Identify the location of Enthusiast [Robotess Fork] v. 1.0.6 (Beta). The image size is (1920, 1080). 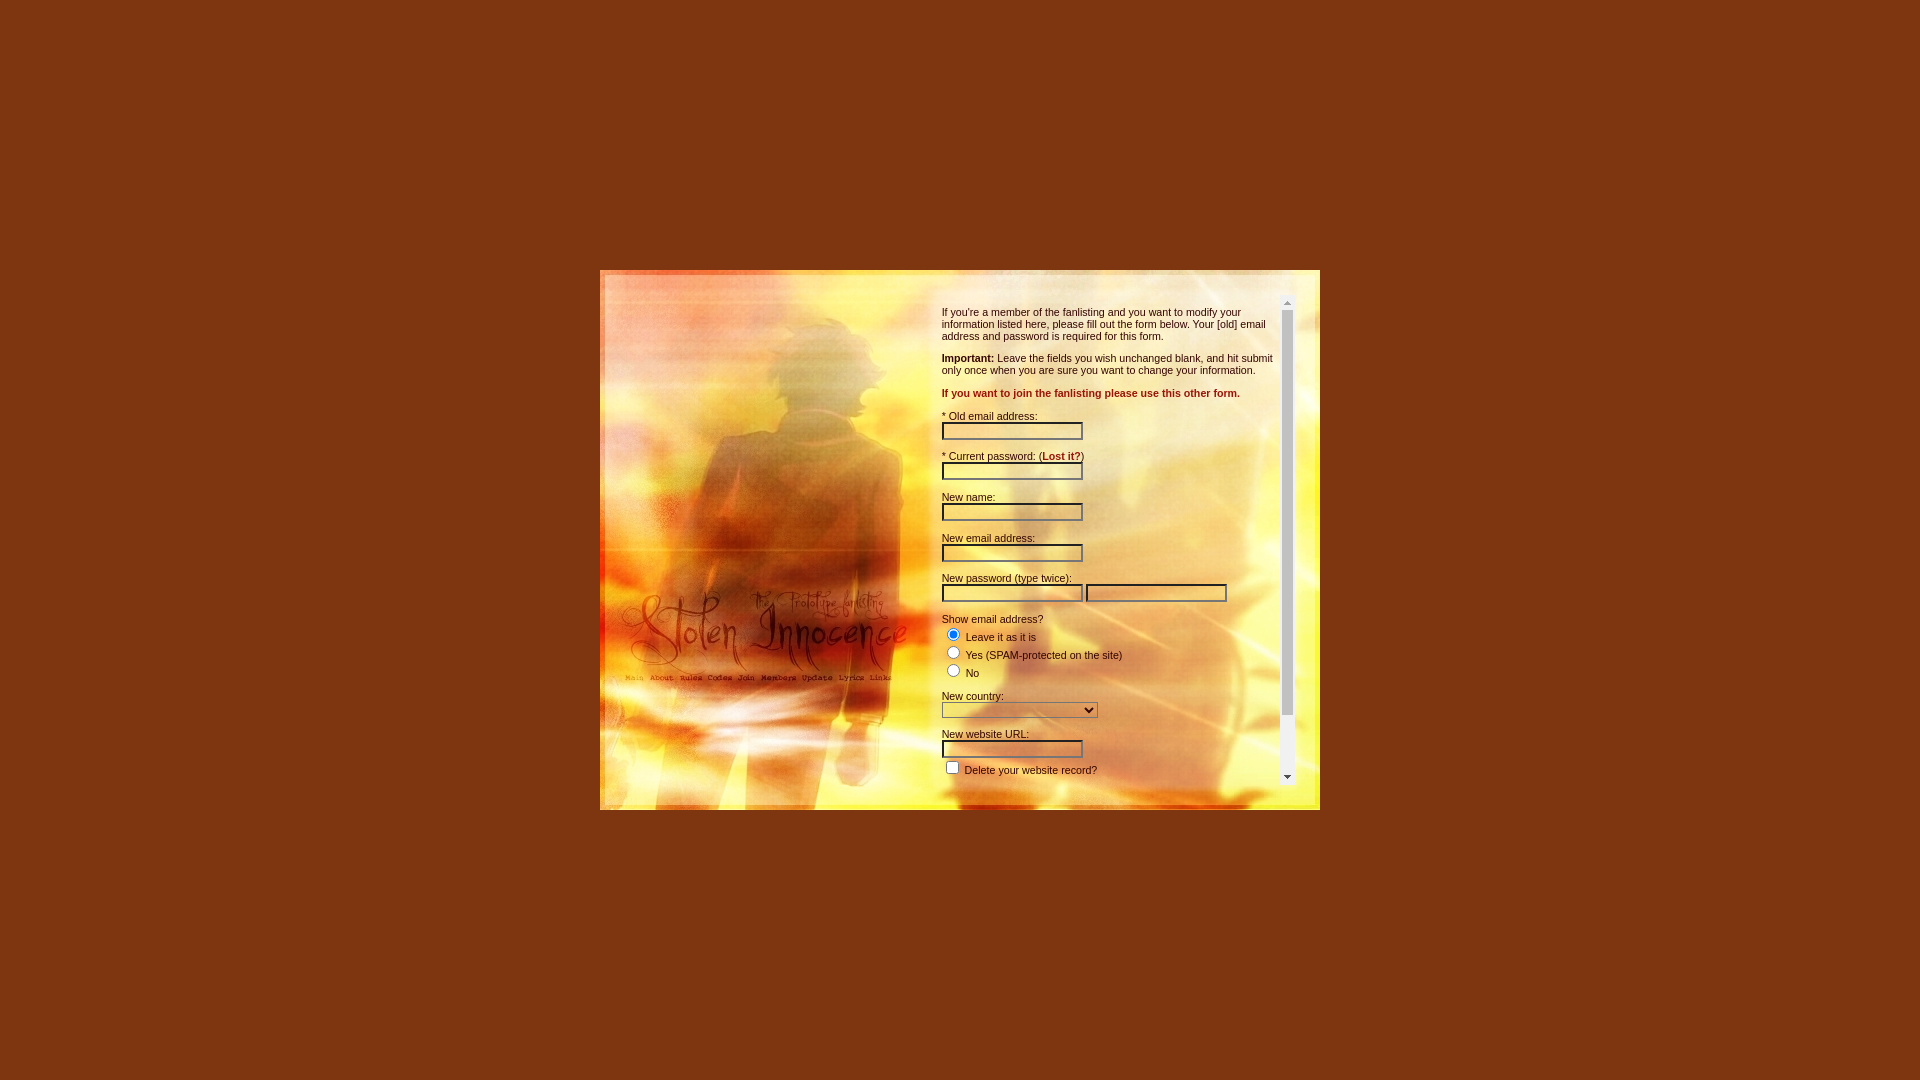
(1117, 823).